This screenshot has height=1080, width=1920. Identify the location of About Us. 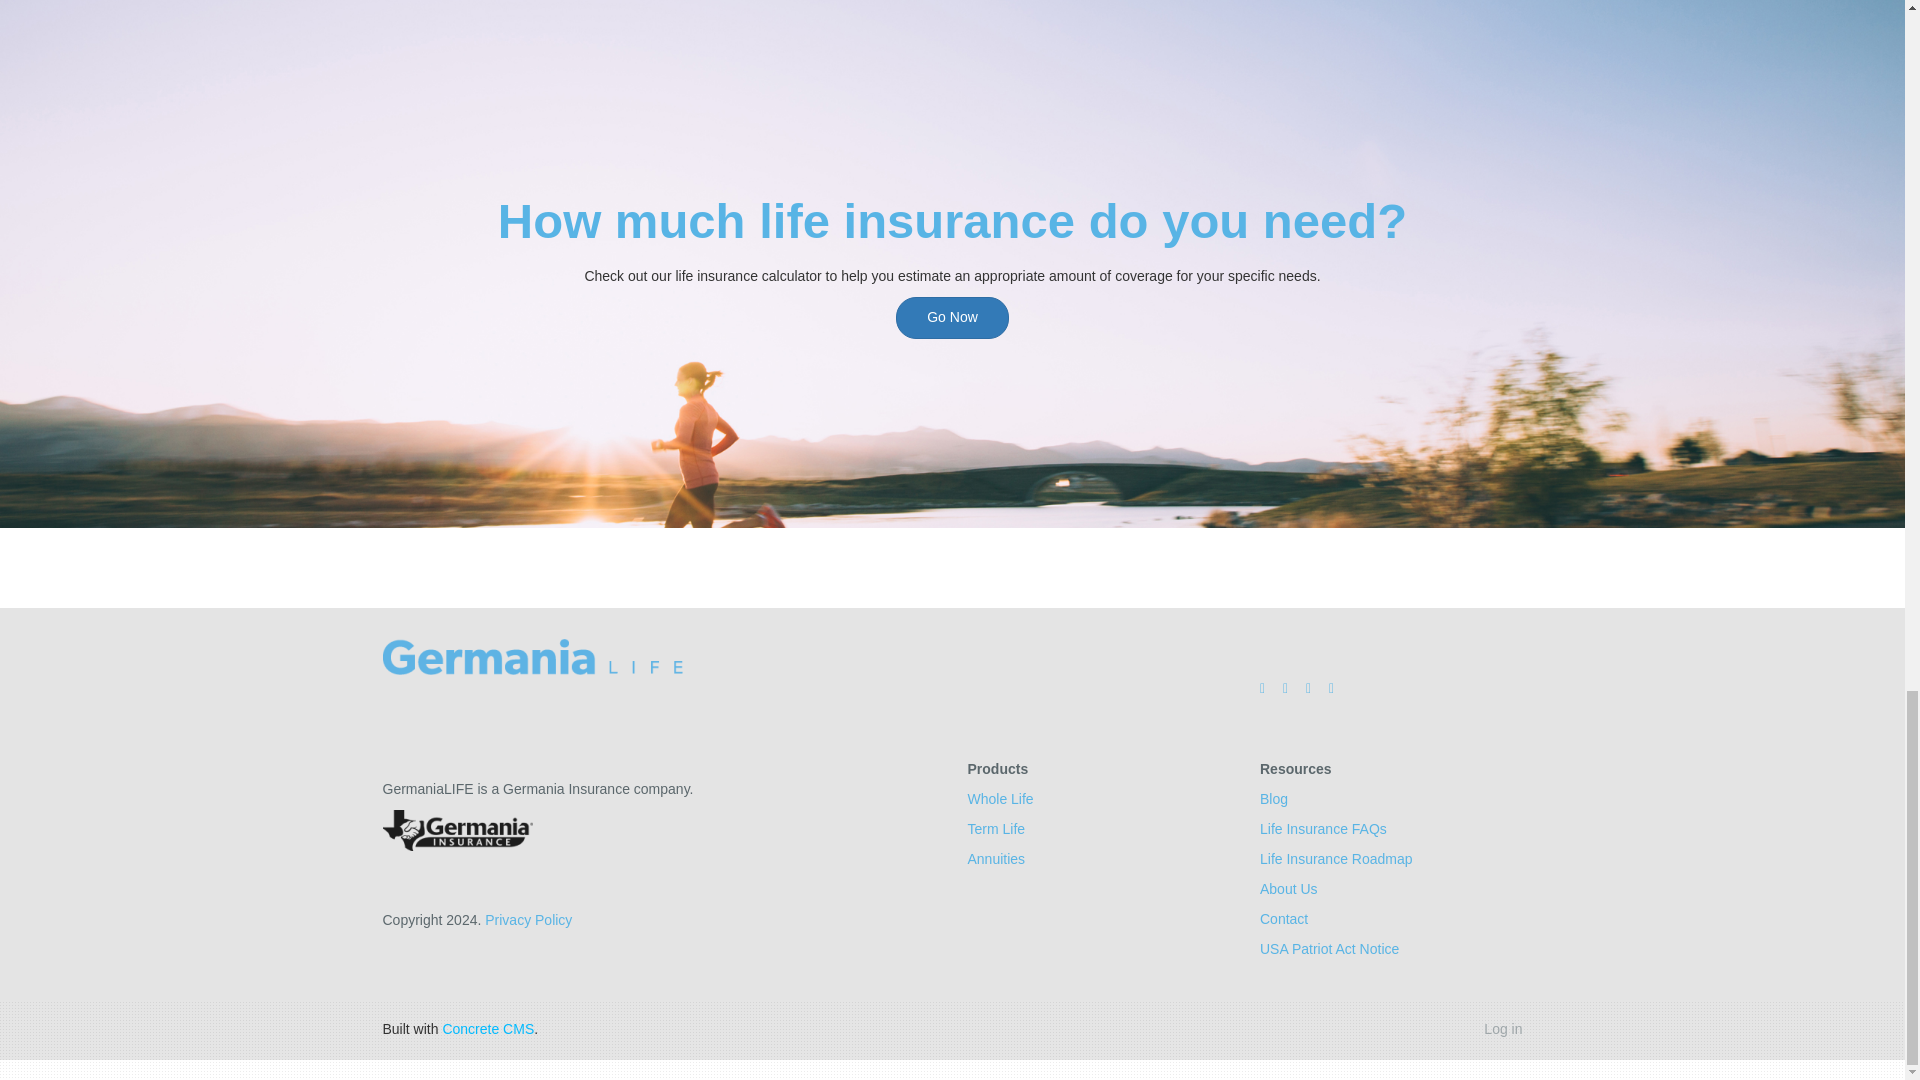
(1288, 889).